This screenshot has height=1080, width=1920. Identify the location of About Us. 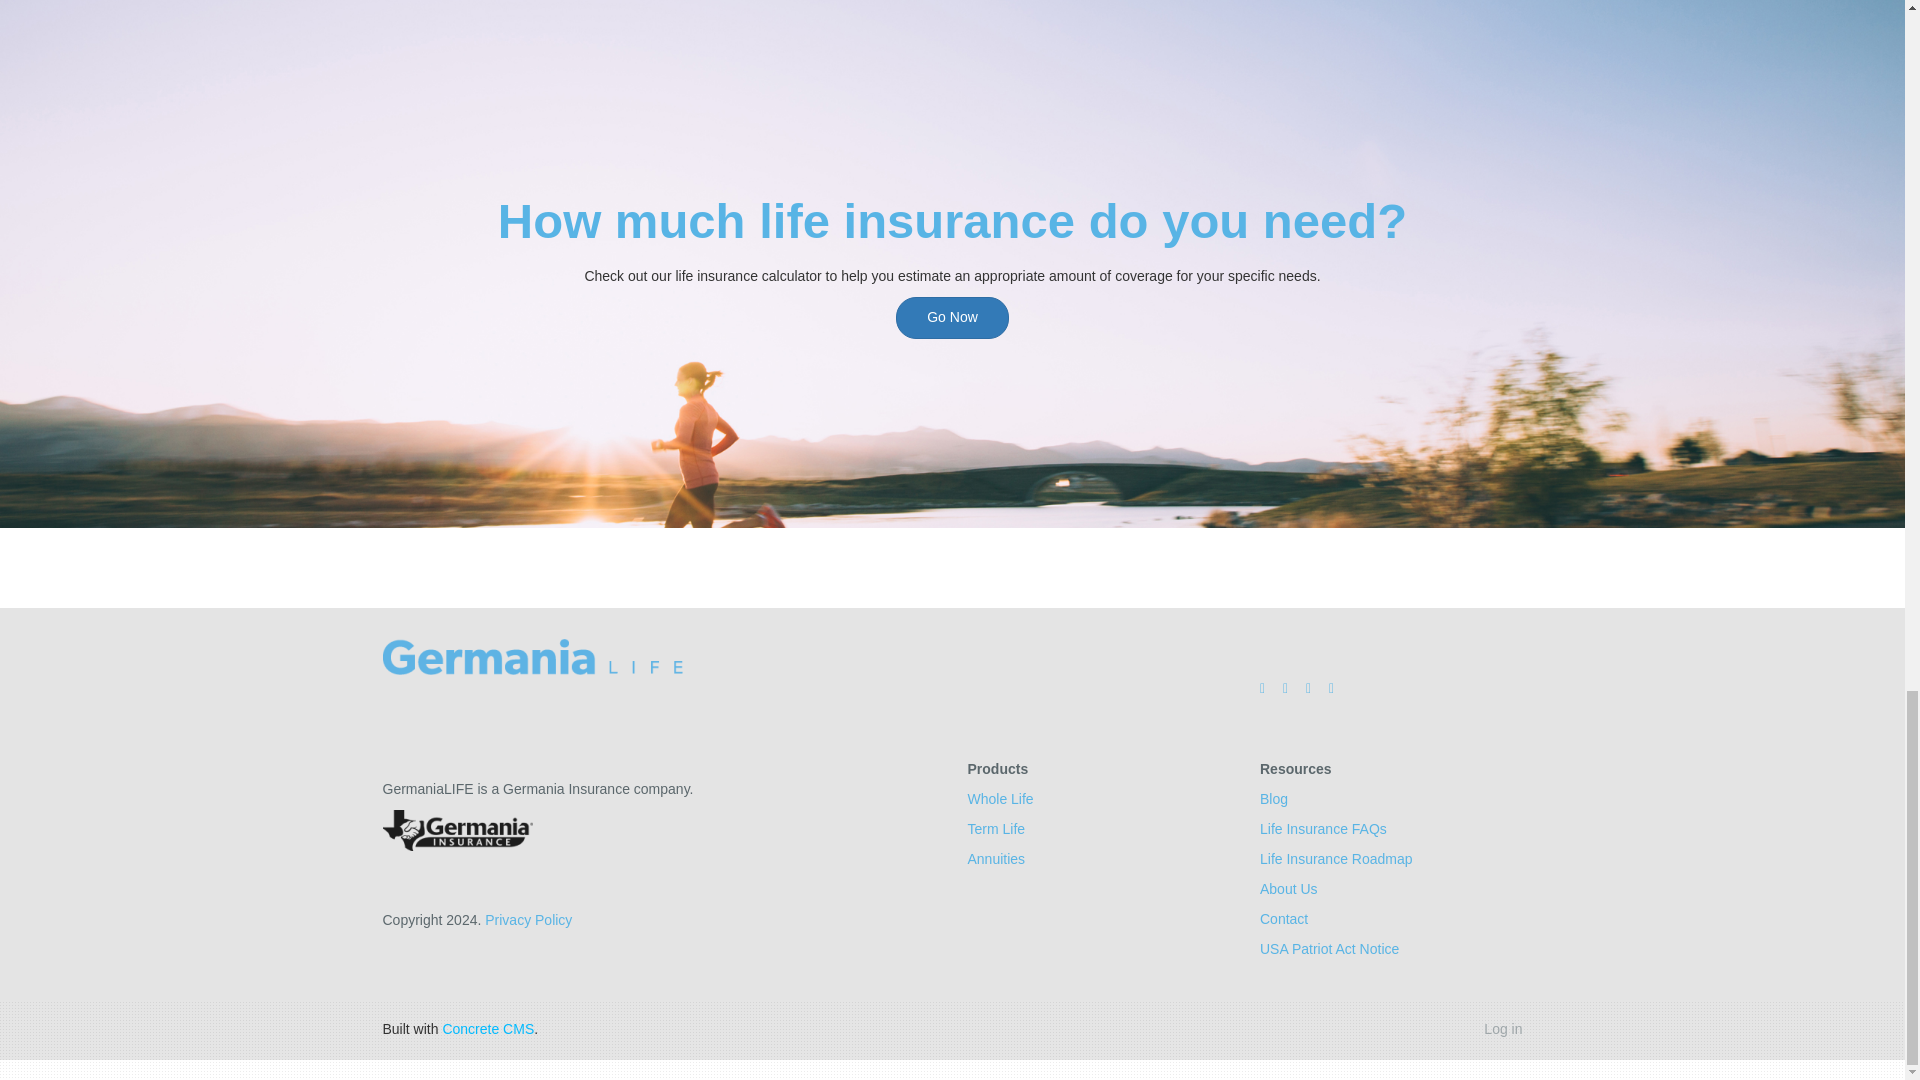
(1288, 889).